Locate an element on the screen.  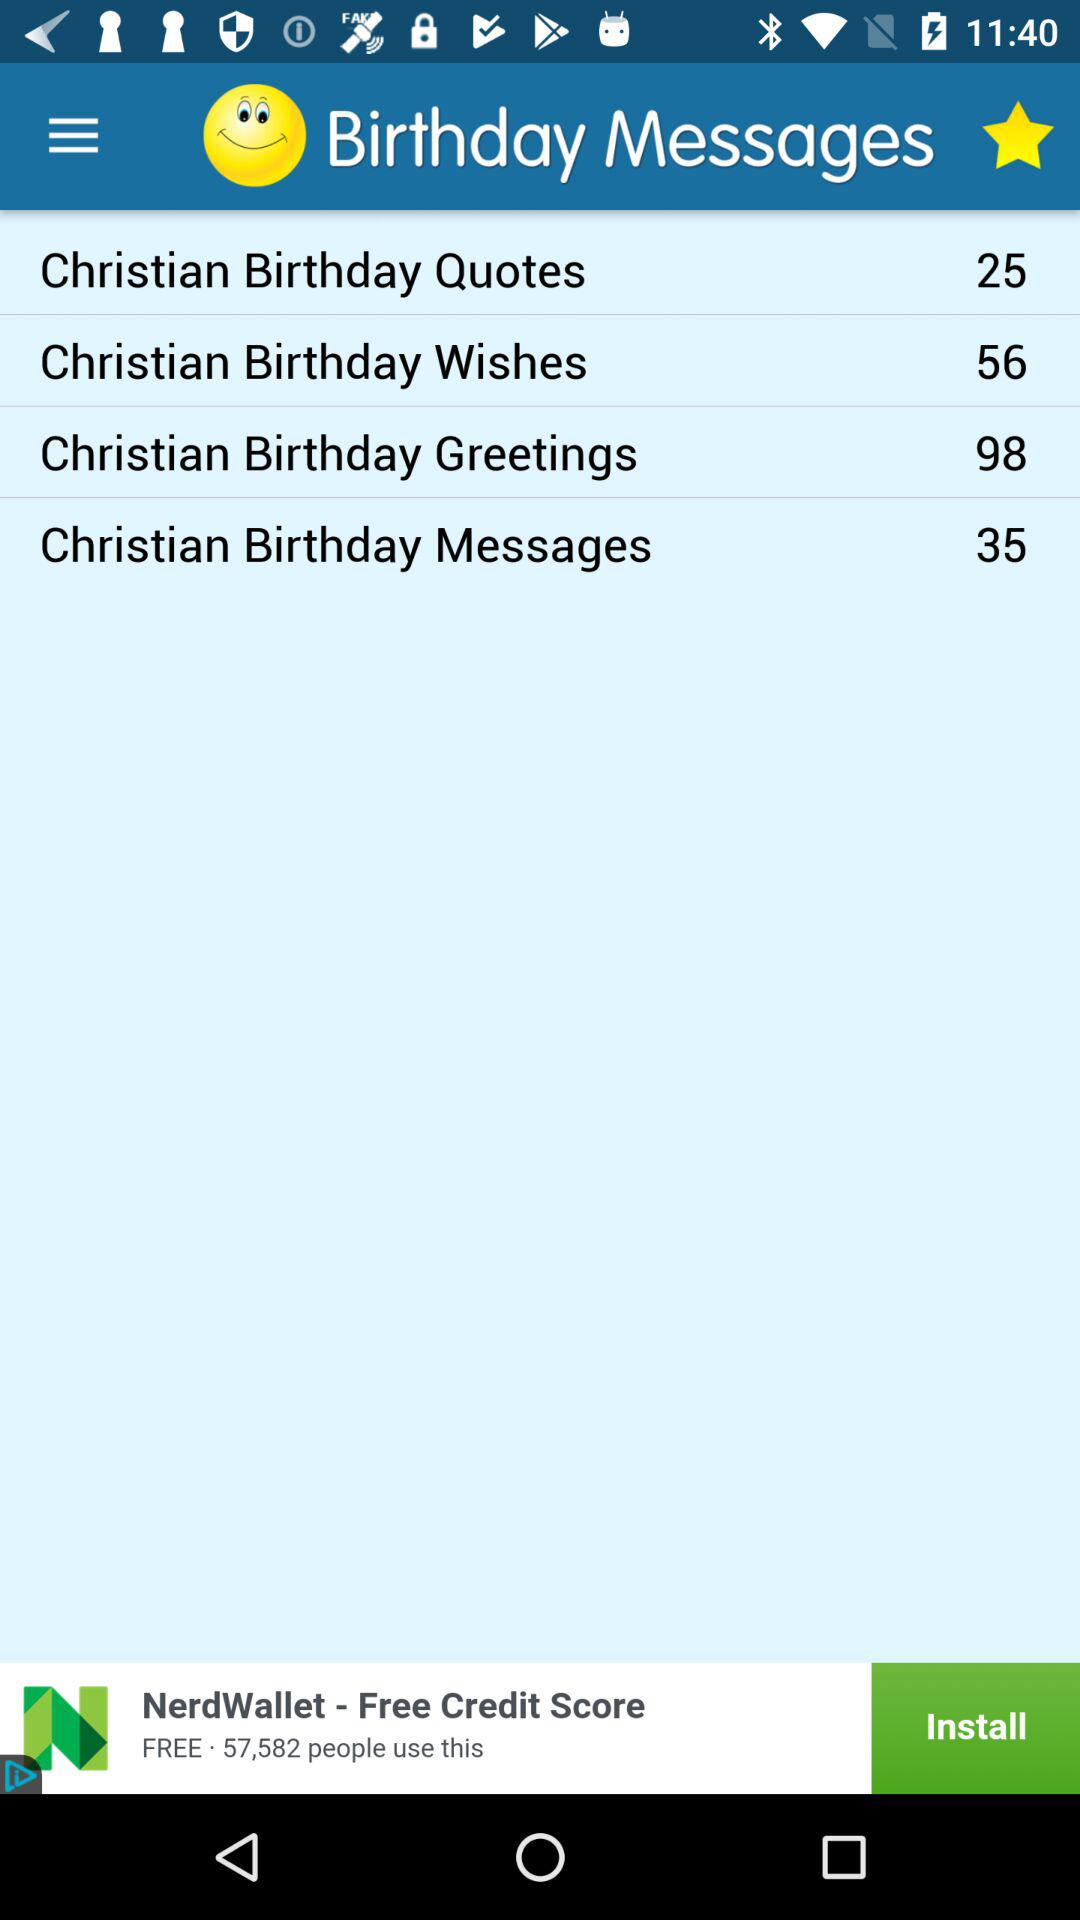
turn off the 98 item is located at coordinates (1028, 452).